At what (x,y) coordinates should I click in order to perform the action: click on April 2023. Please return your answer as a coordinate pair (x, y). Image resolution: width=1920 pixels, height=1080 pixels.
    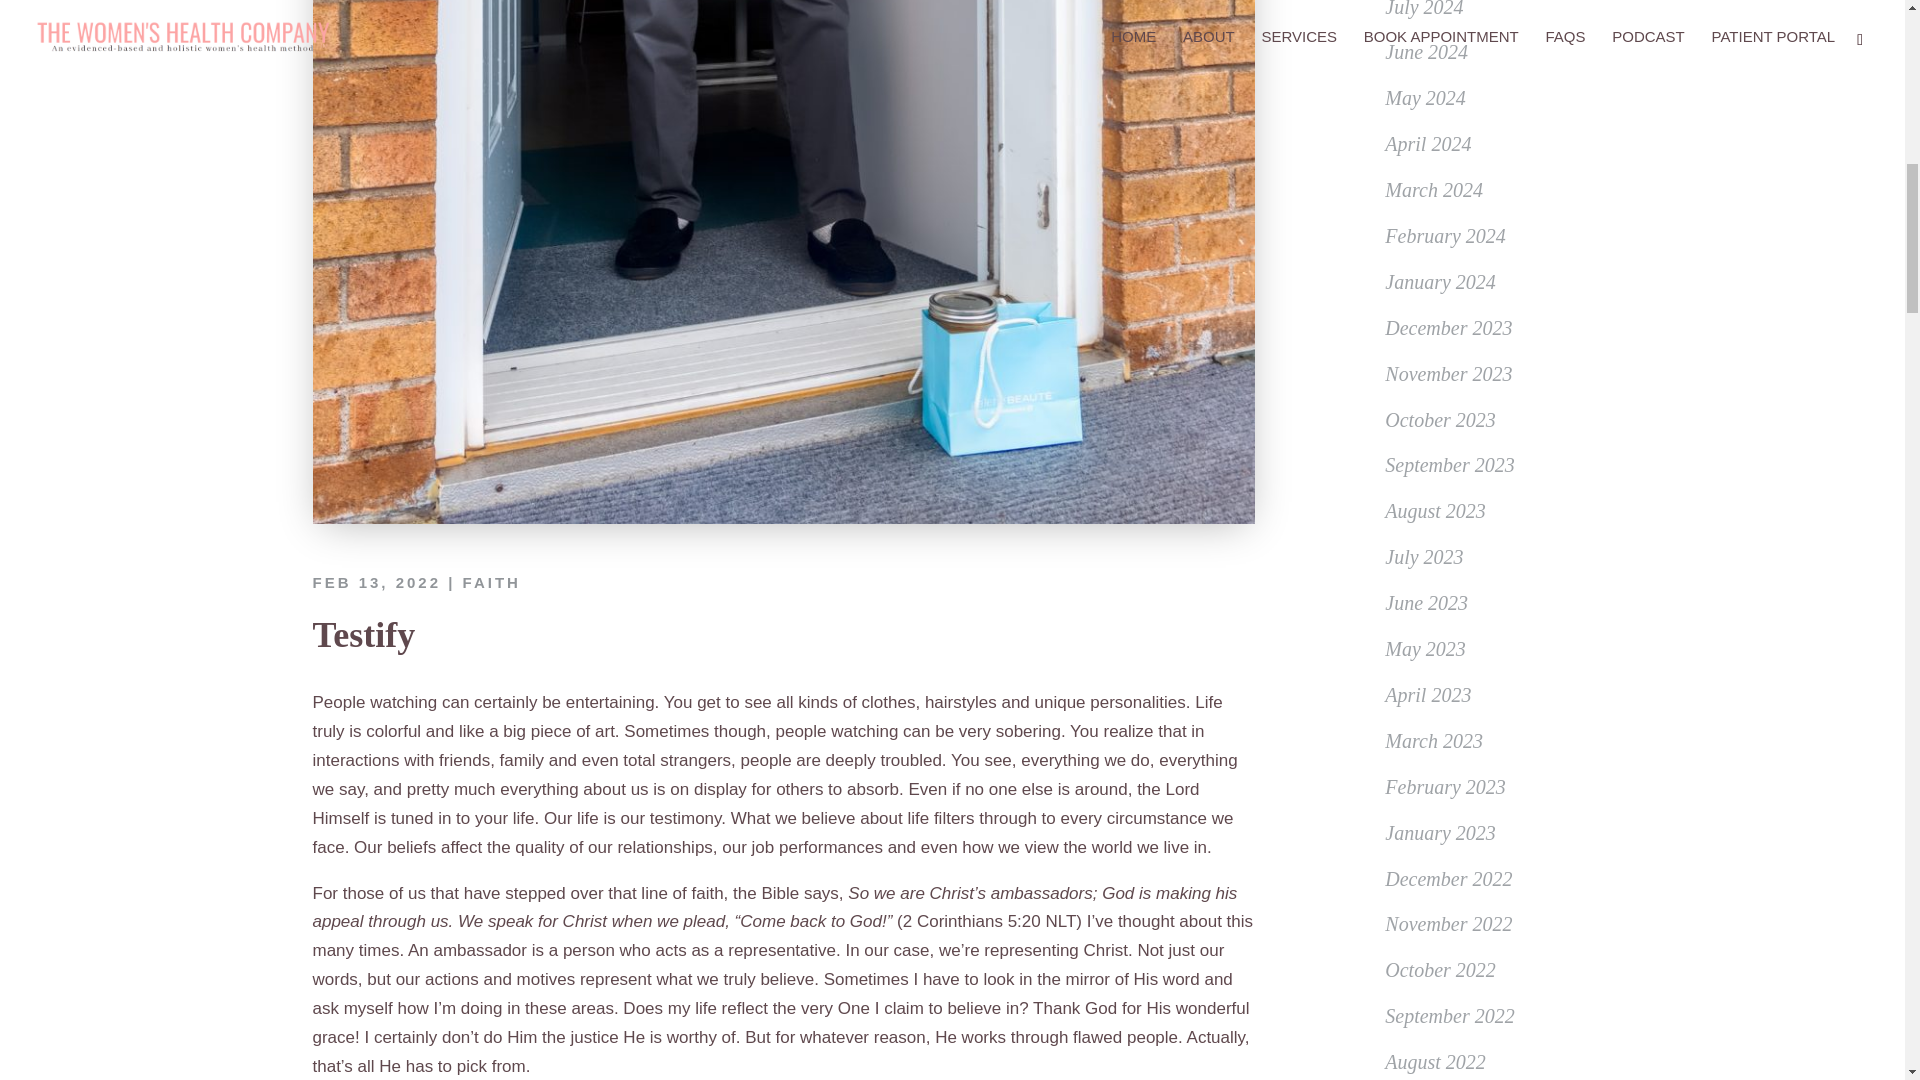
    Looking at the image, I should click on (1427, 694).